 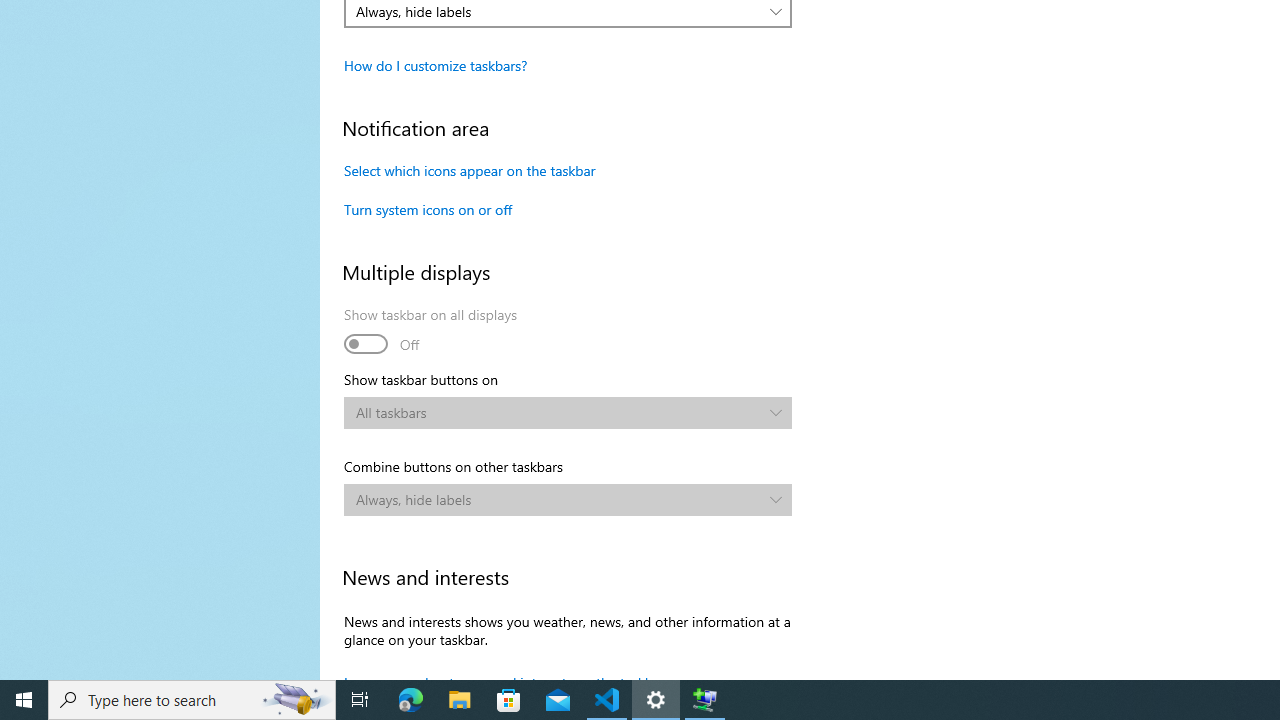 What do you see at coordinates (558, 500) in the screenshot?
I see `Always, hide labels` at bounding box center [558, 500].